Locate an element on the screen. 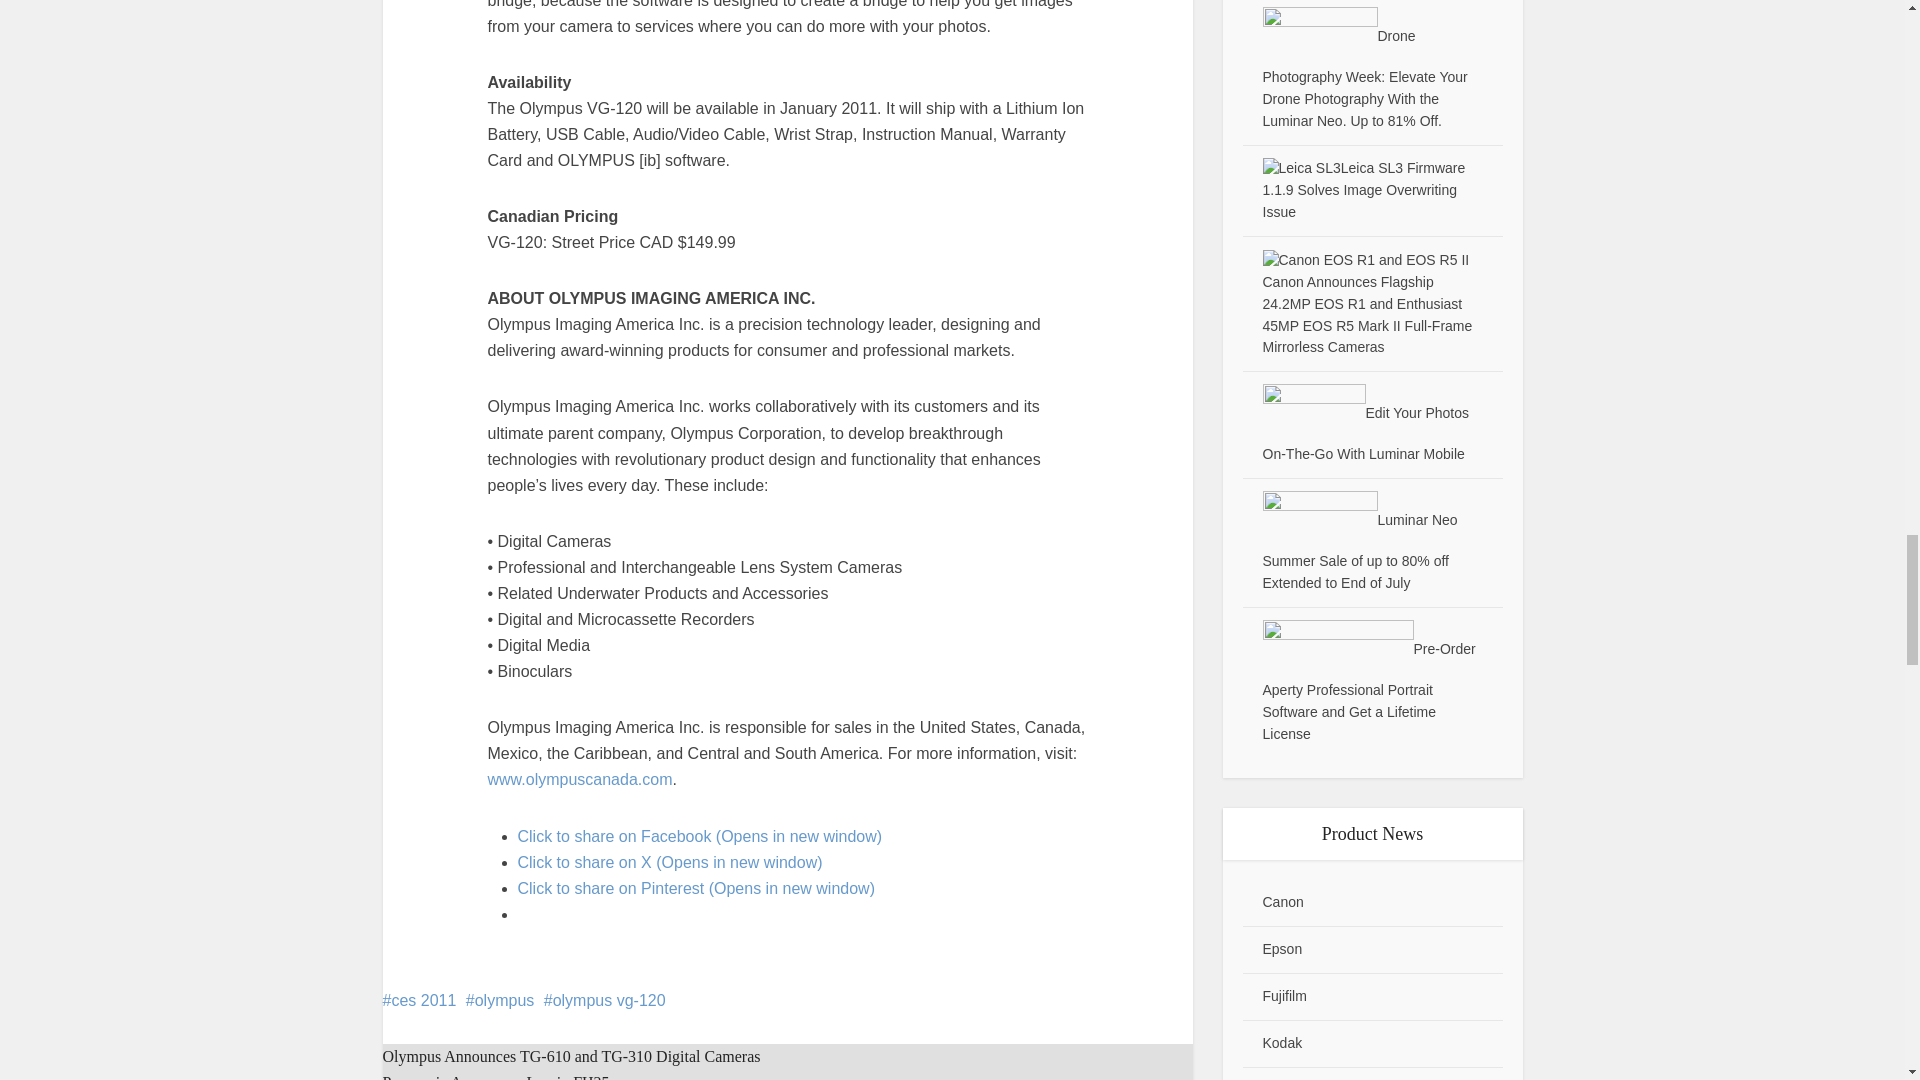  ces 2011 is located at coordinates (419, 1000).